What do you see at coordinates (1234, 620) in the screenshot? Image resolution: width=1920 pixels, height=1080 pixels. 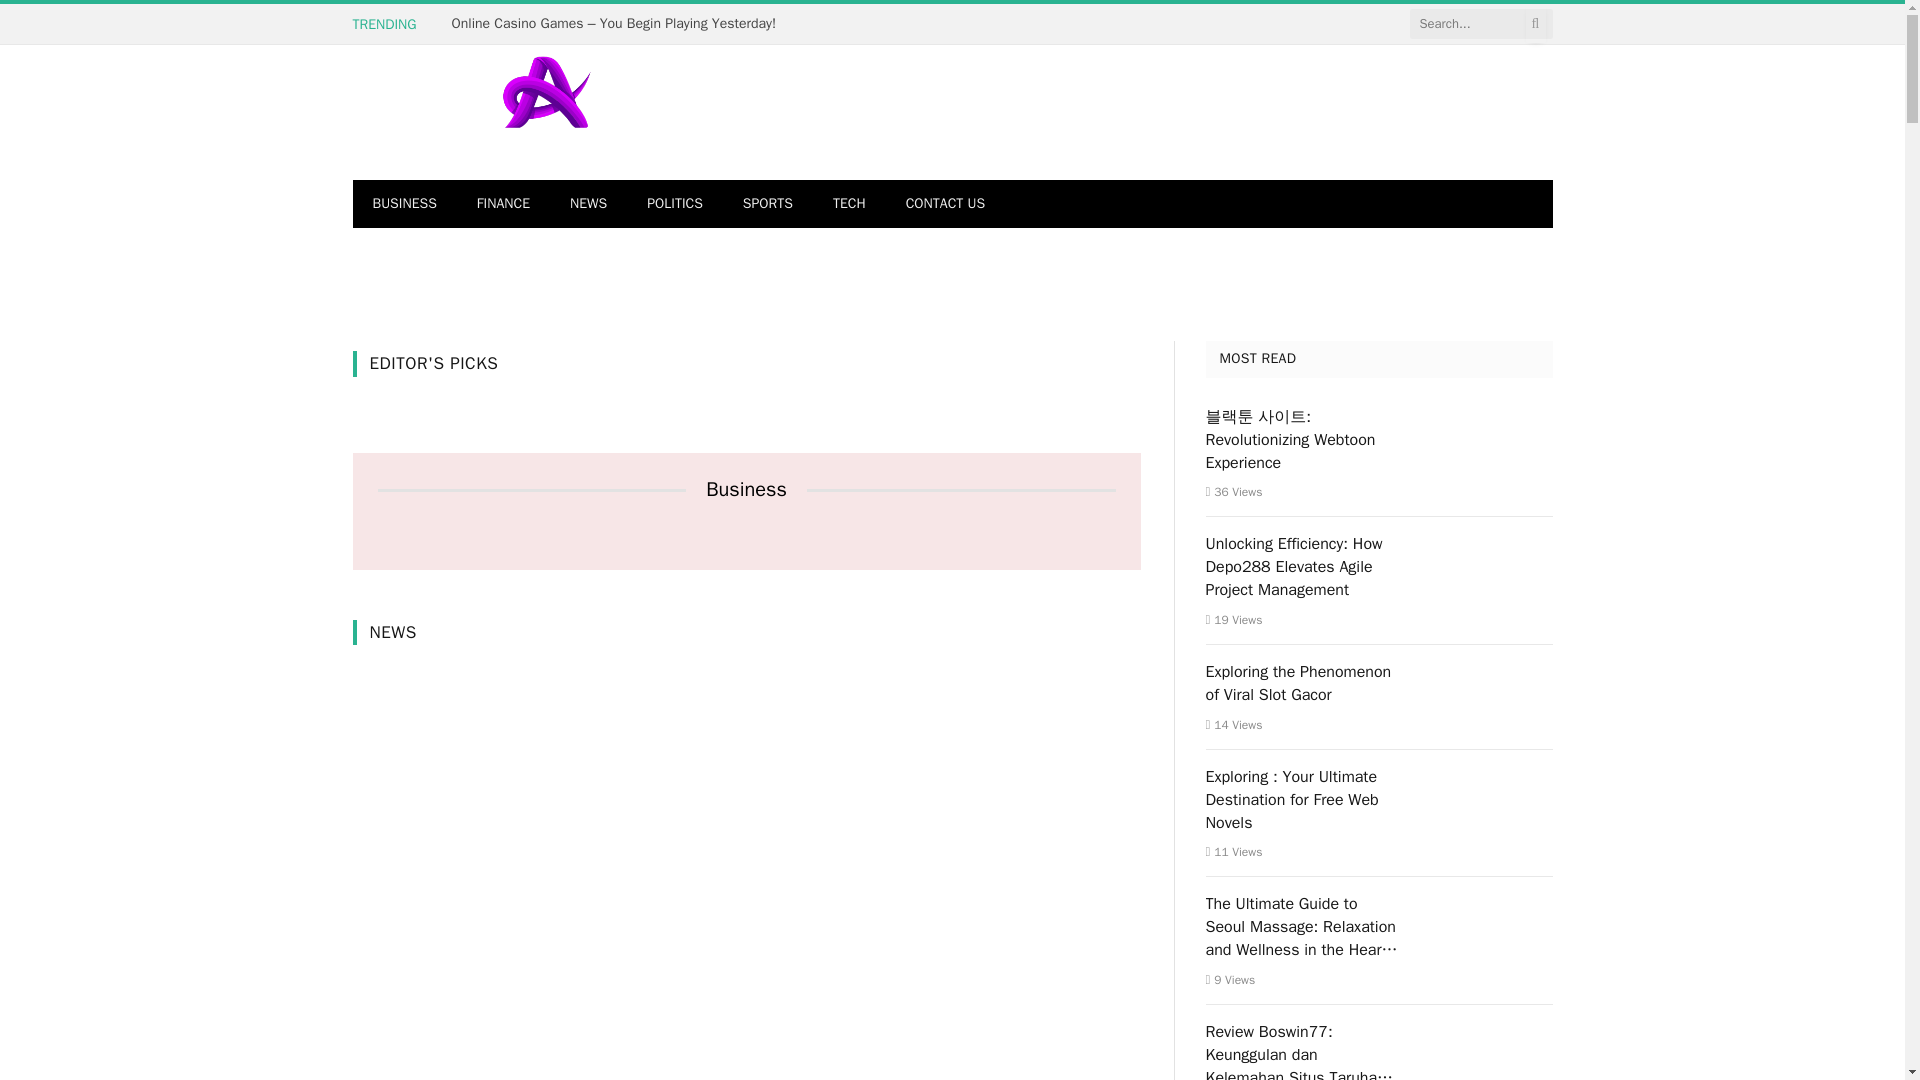 I see `19 Article Views` at bounding box center [1234, 620].